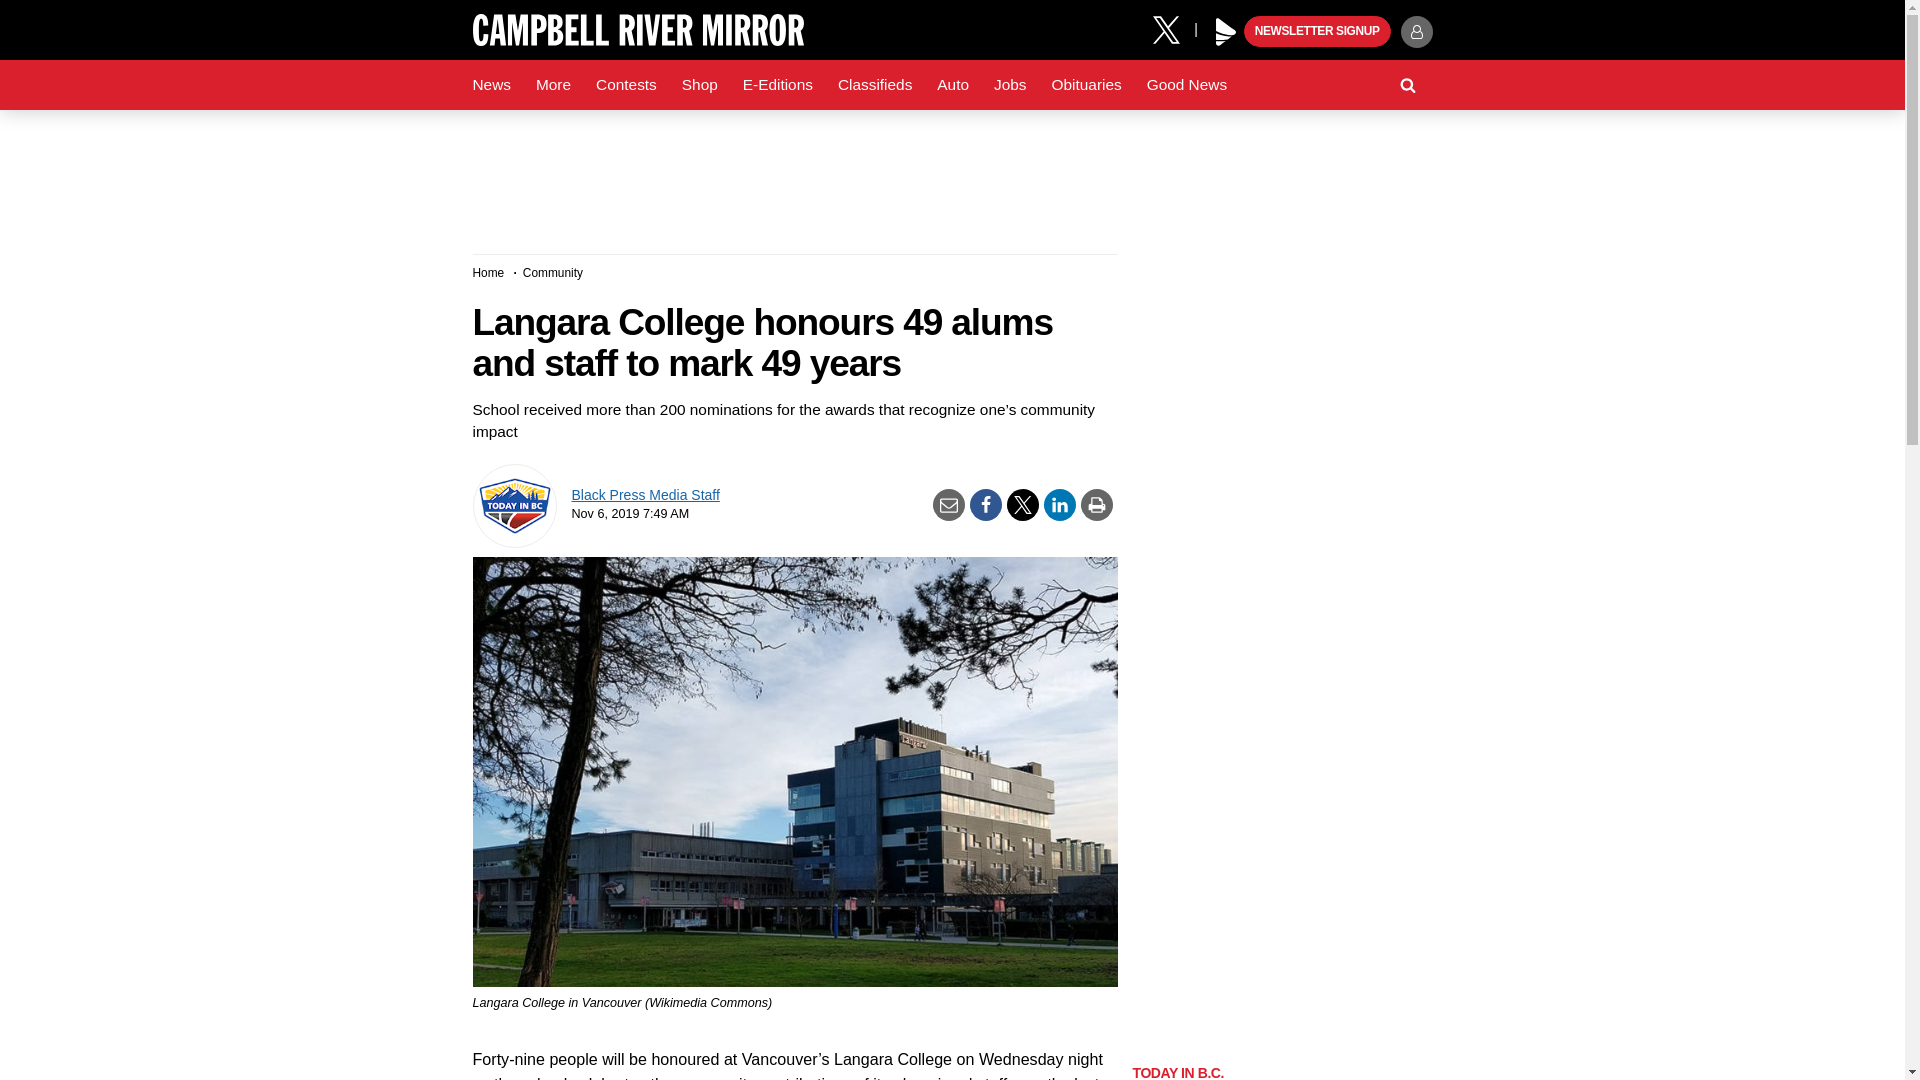  I want to click on Black Press Media, so click(1226, 32).